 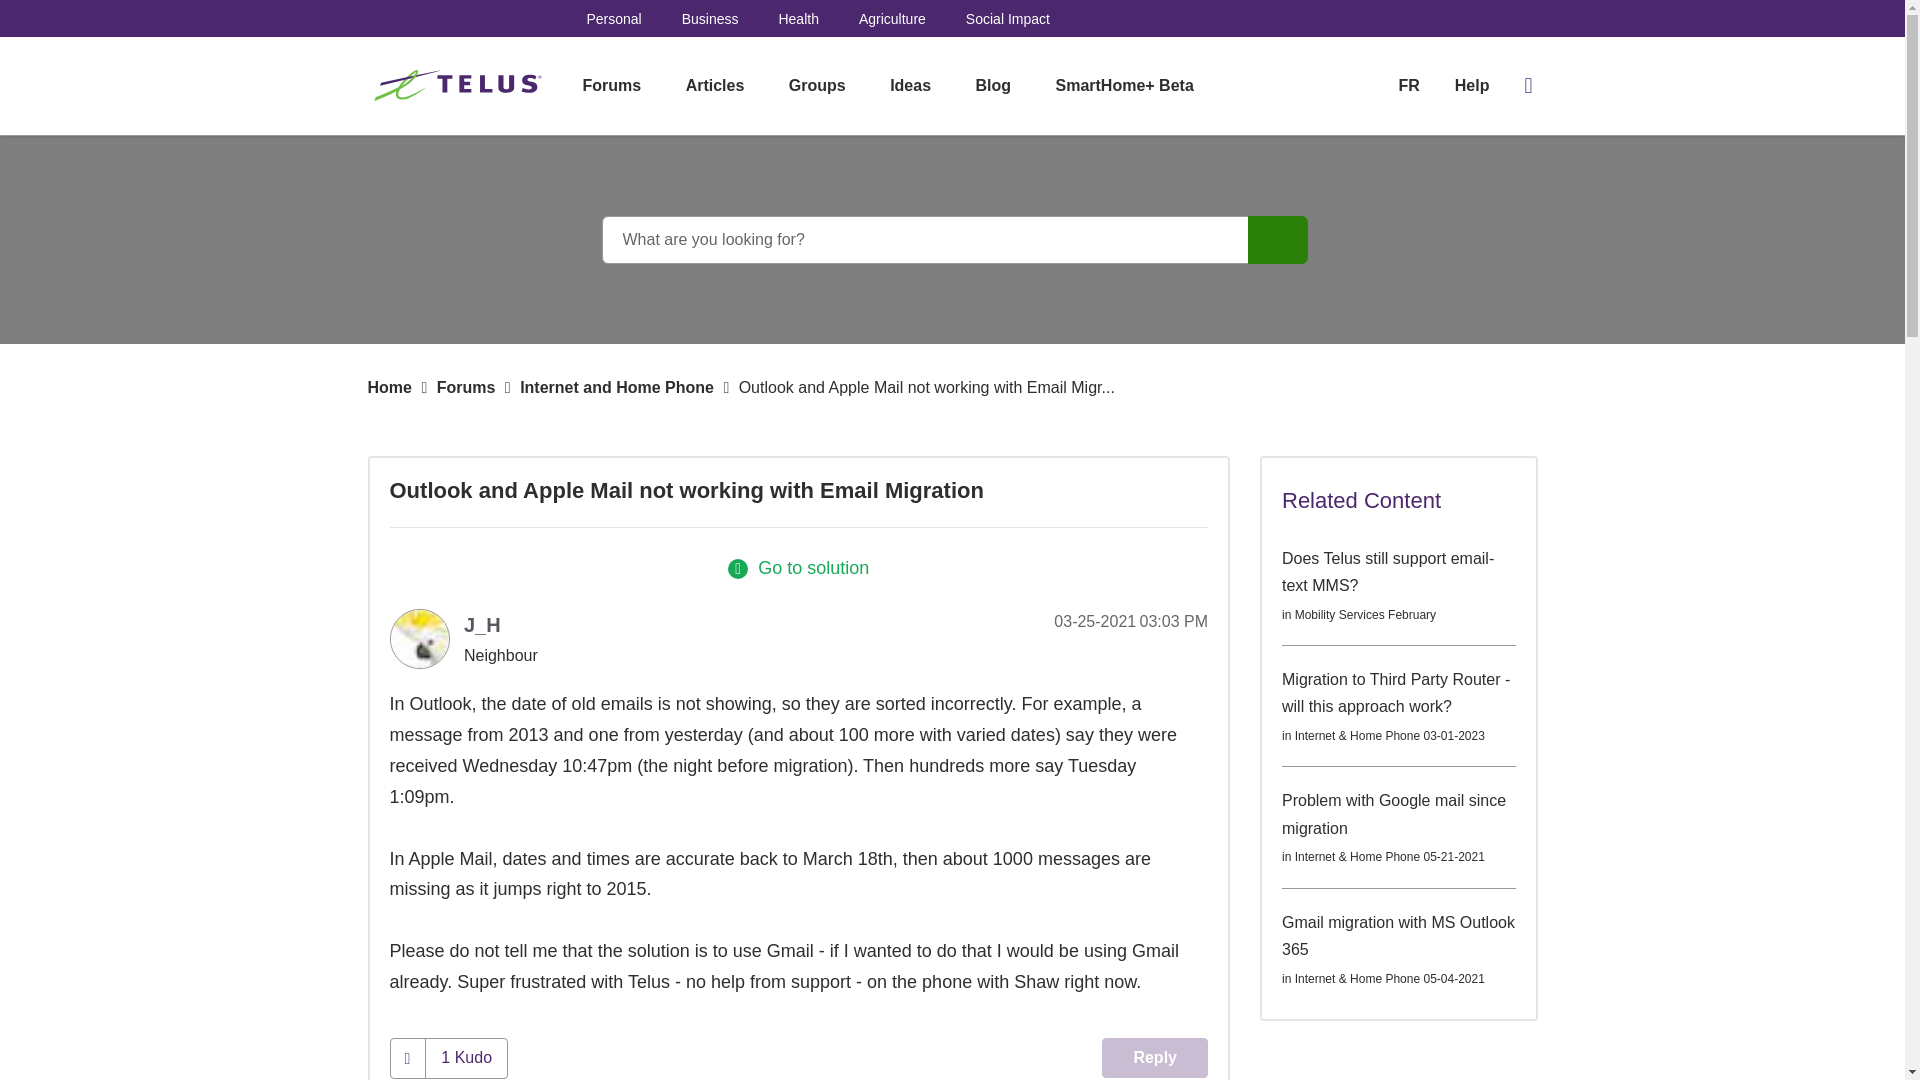 I want to click on Blog, so click(x=994, y=86).